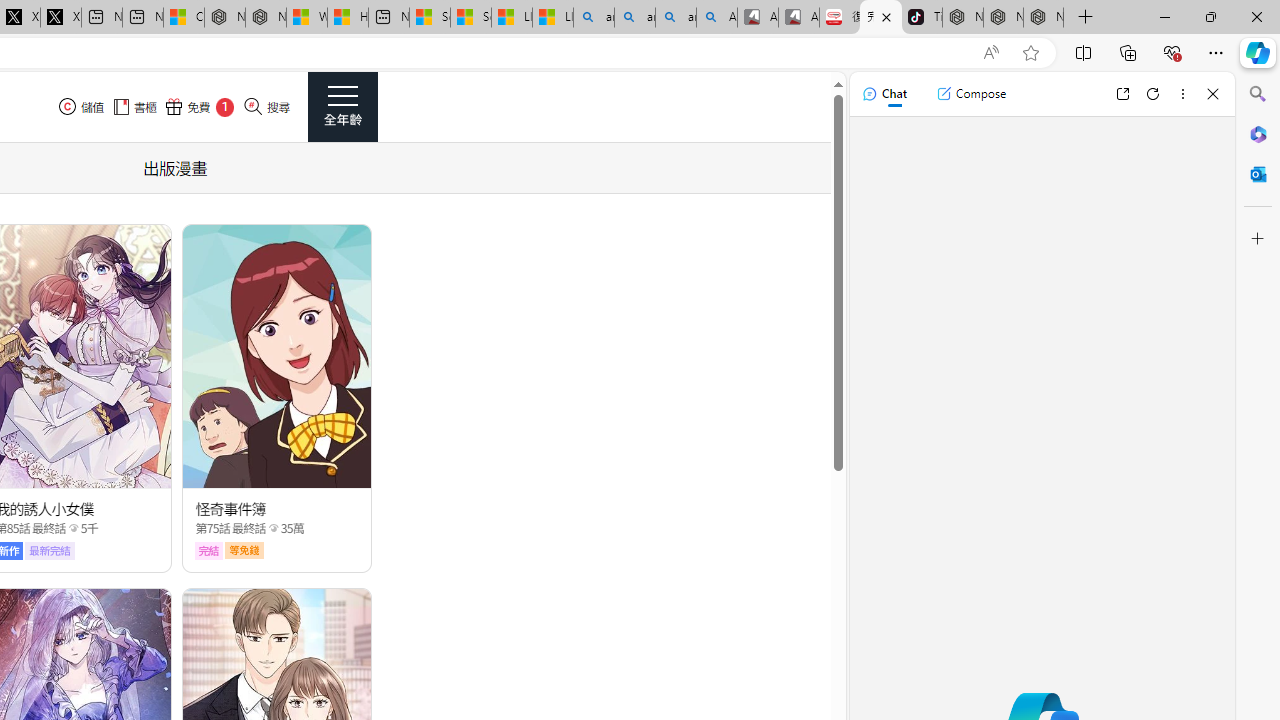 The height and width of the screenshot is (720, 1280). Describe the element at coordinates (278, 356) in the screenshot. I see `Class: thumb_img` at that location.